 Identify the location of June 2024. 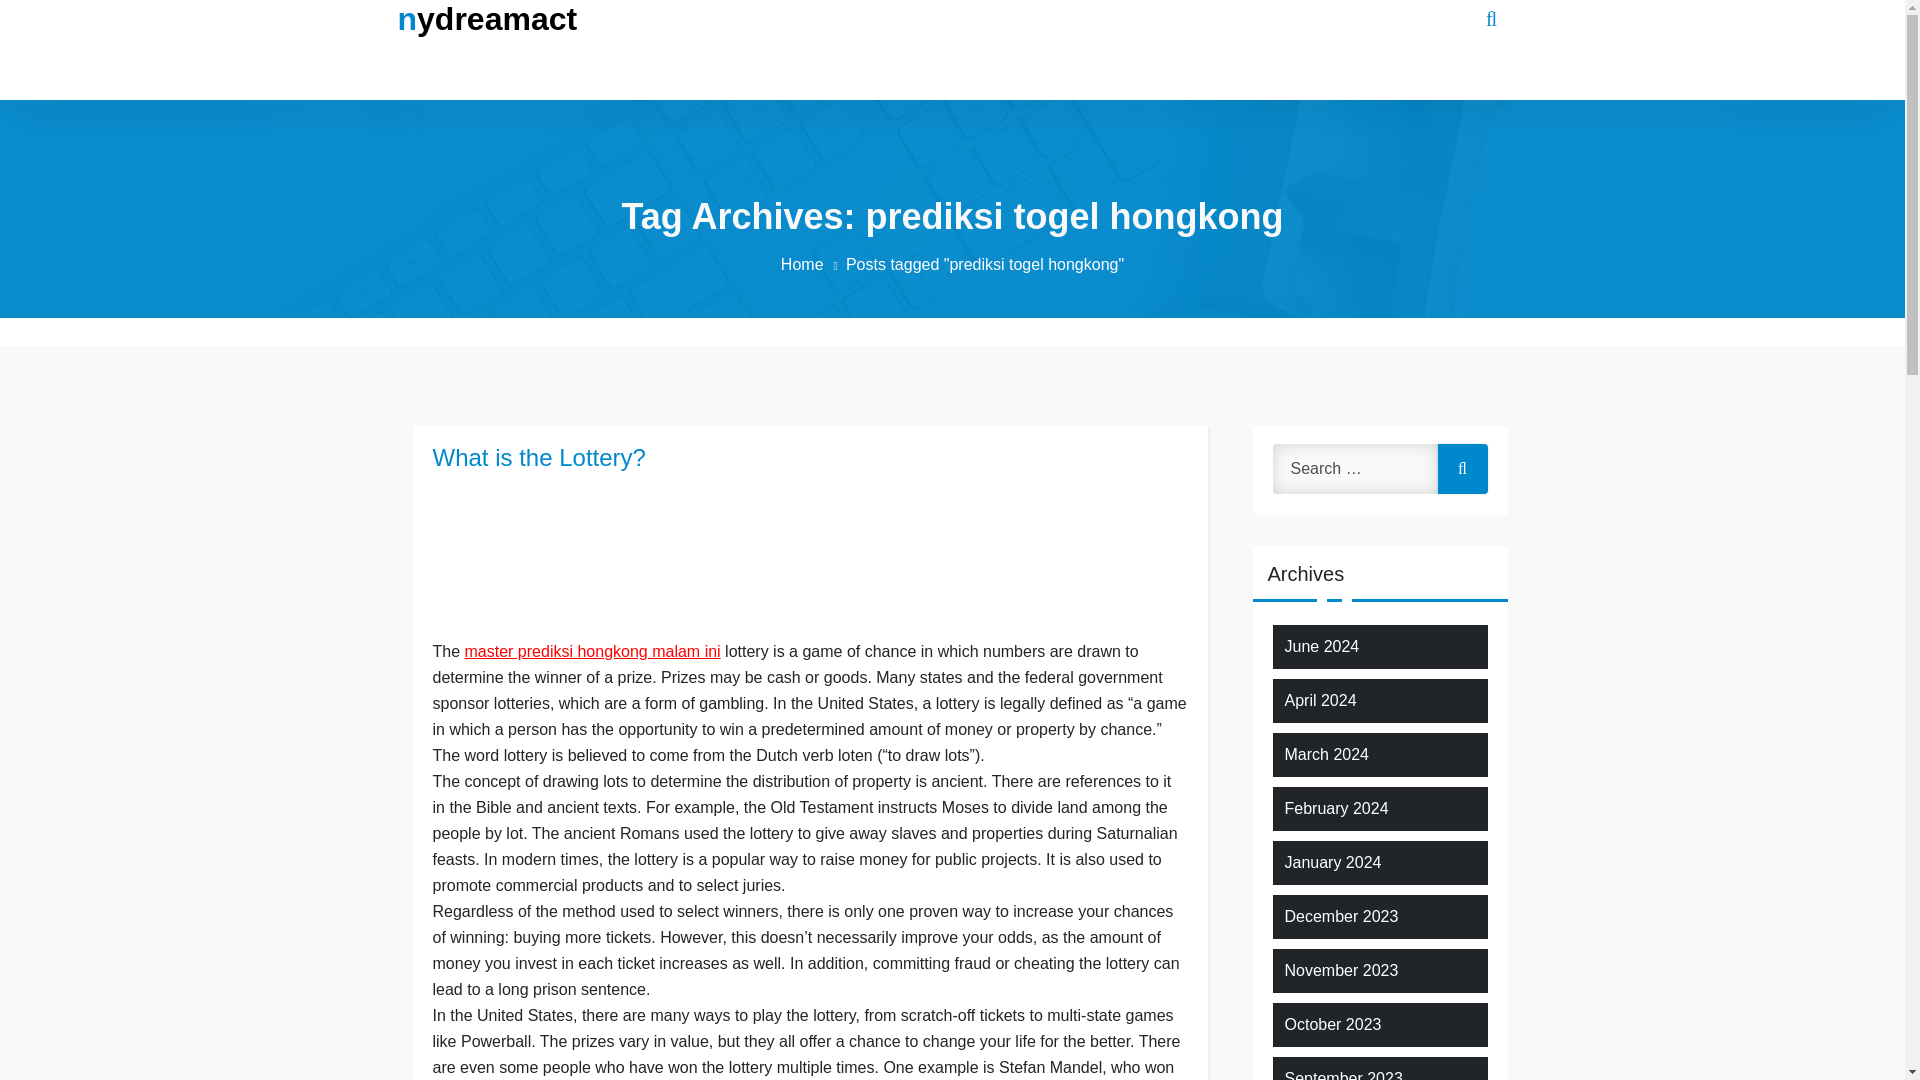
(1322, 646).